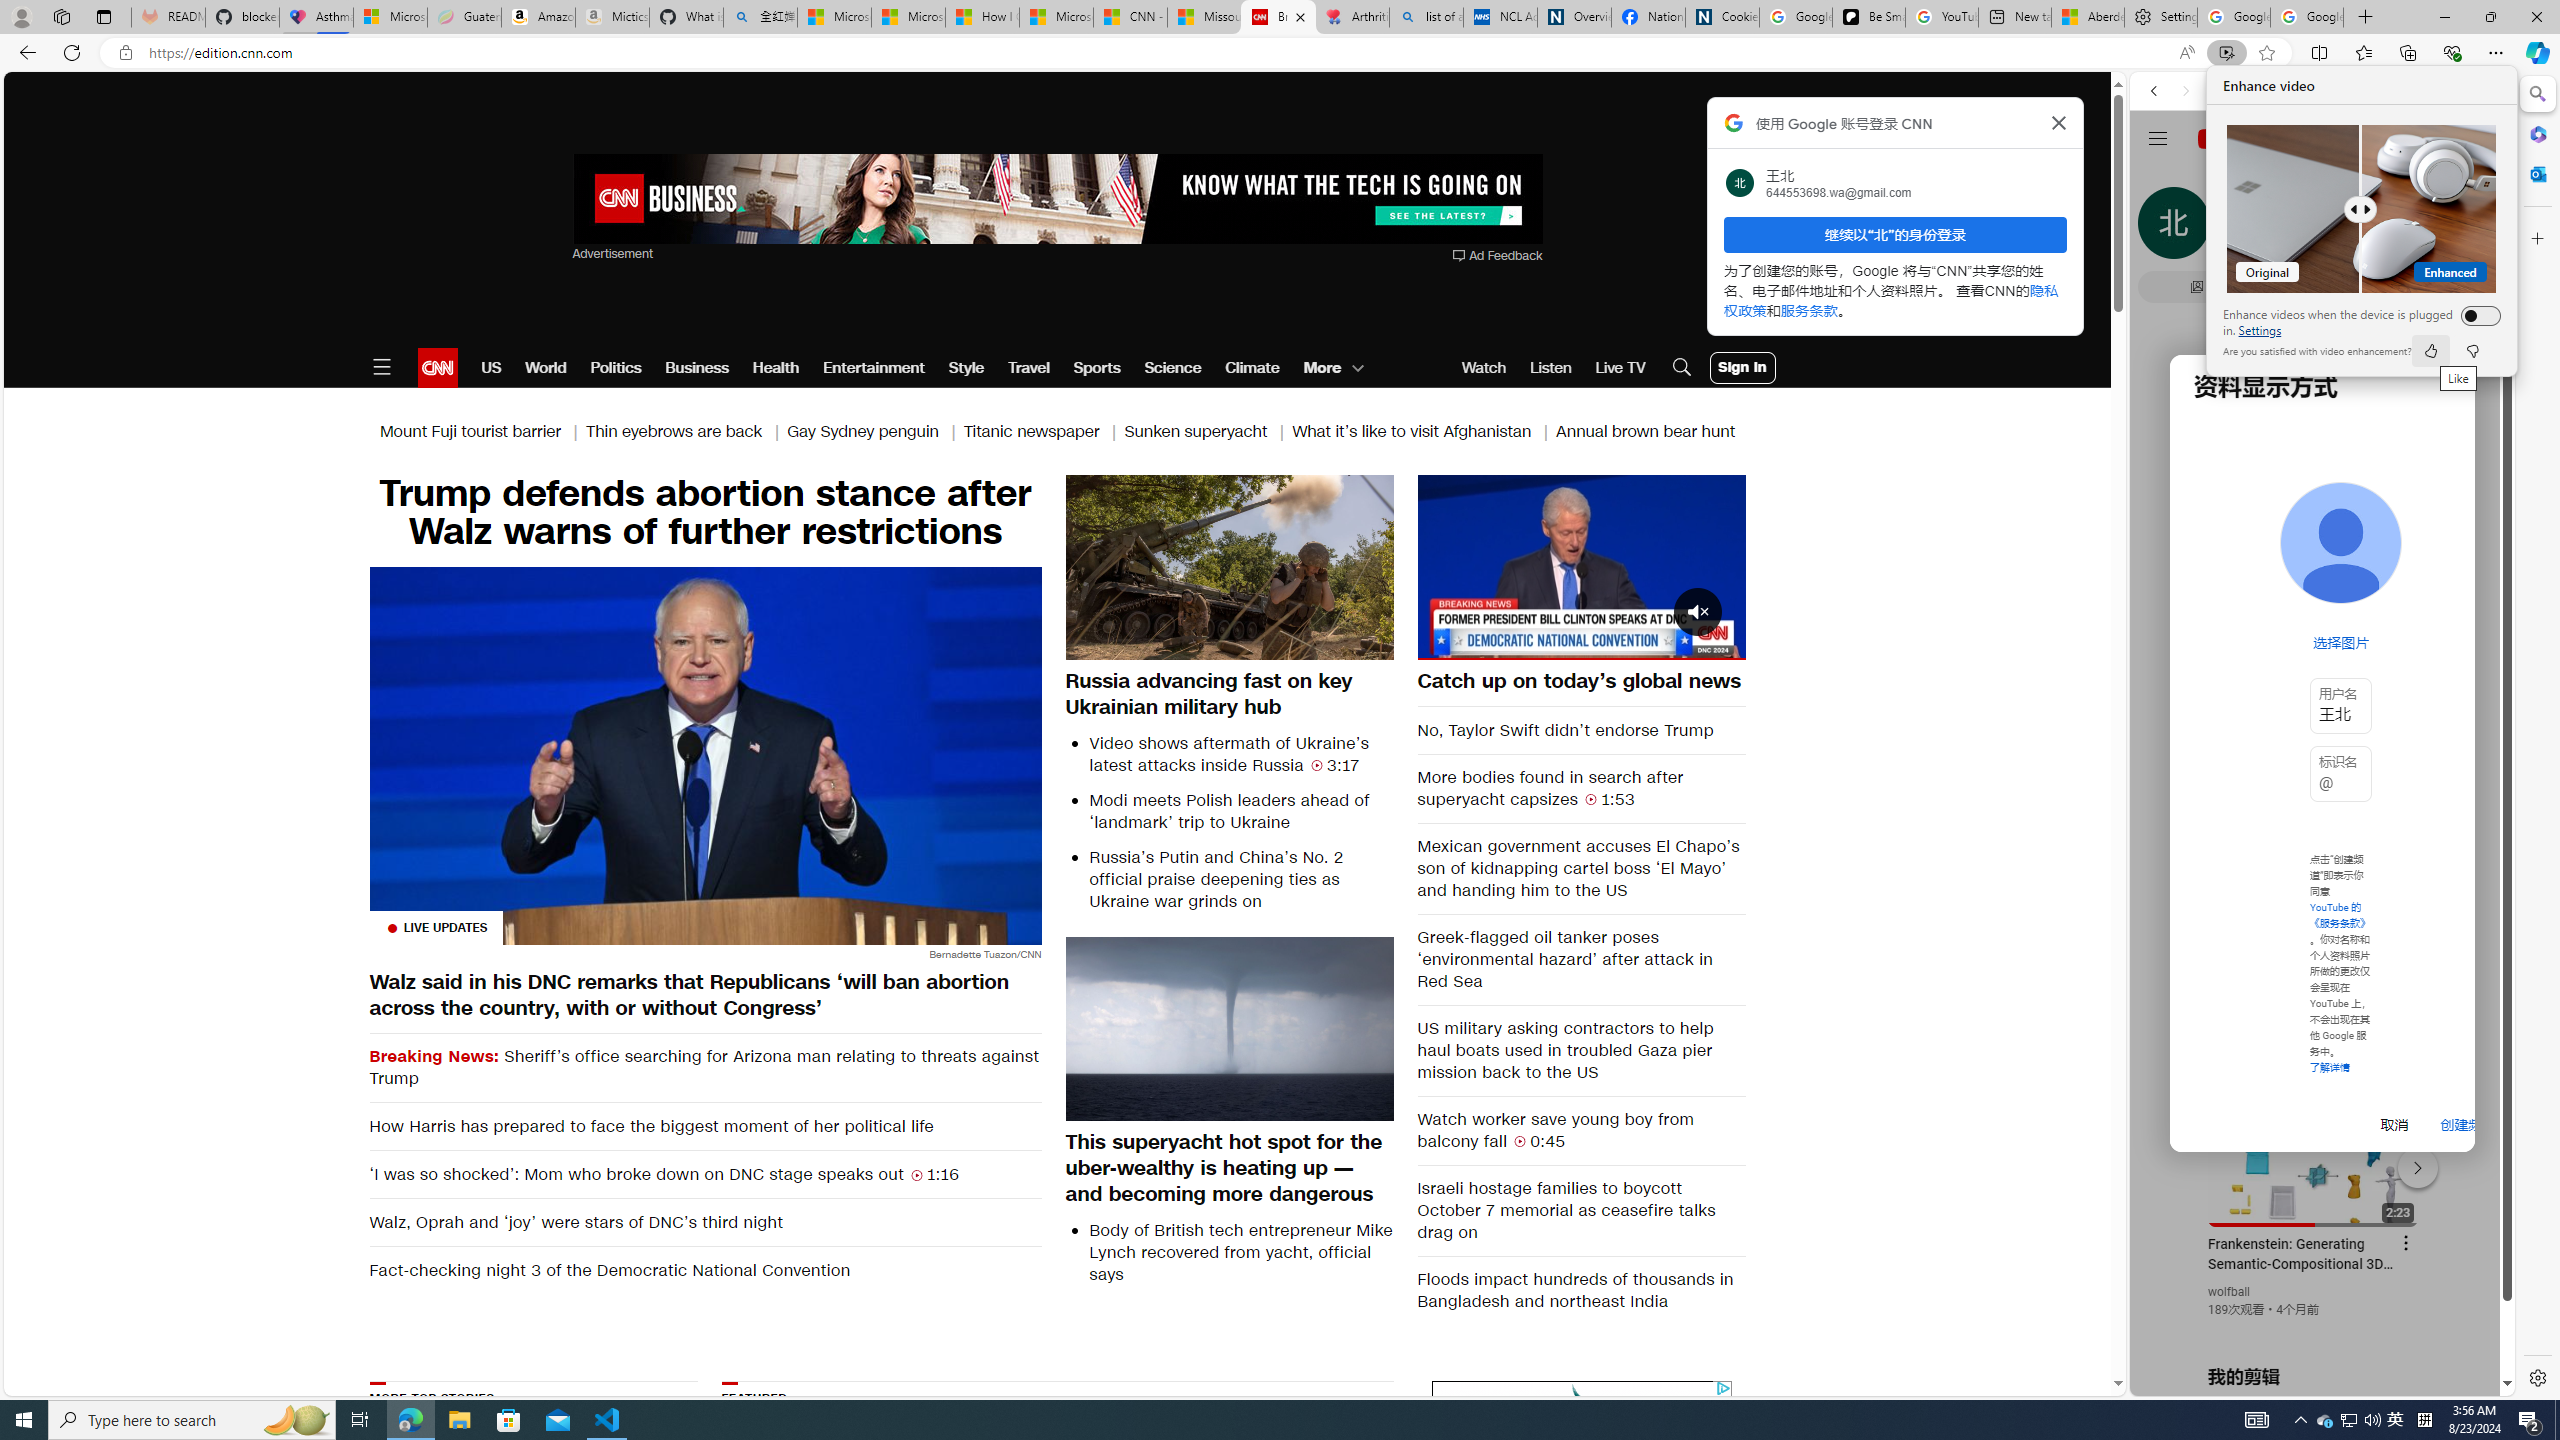 The width and height of the screenshot is (2560, 1440). I want to click on Unmute, so click(1444, 643).